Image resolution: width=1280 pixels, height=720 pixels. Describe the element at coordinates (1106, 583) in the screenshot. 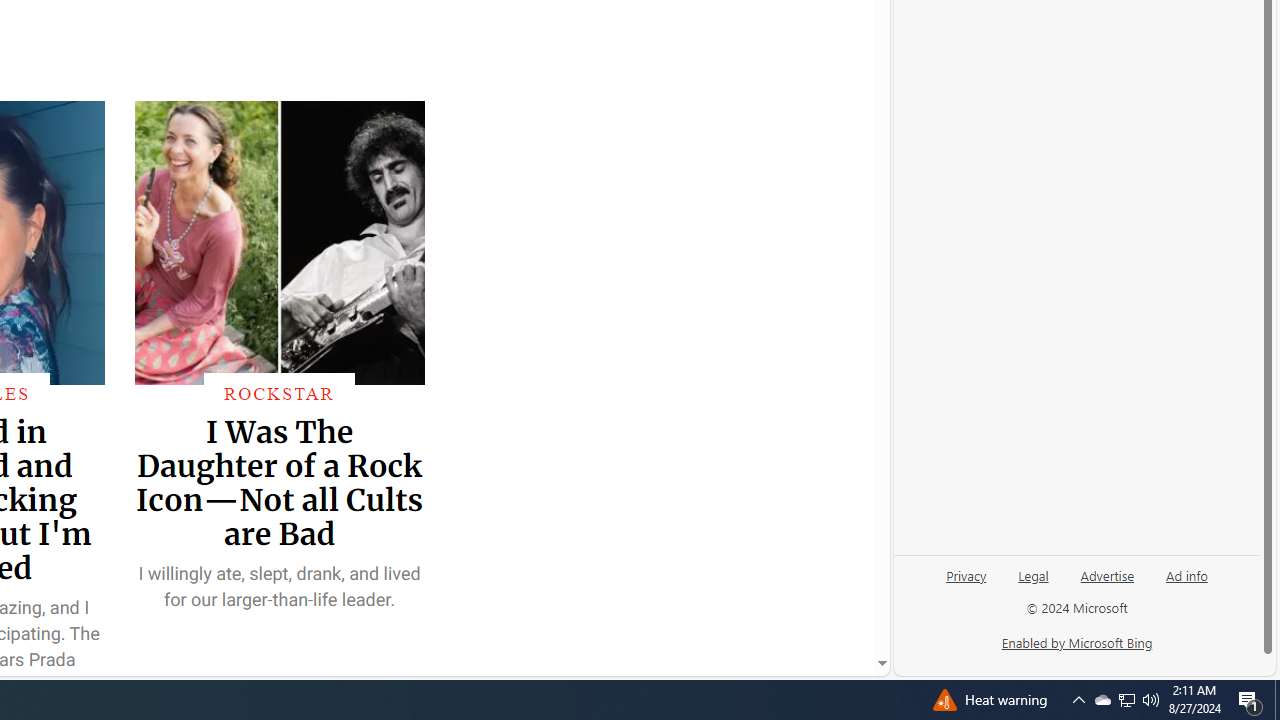

I see `Advertise` at that location.